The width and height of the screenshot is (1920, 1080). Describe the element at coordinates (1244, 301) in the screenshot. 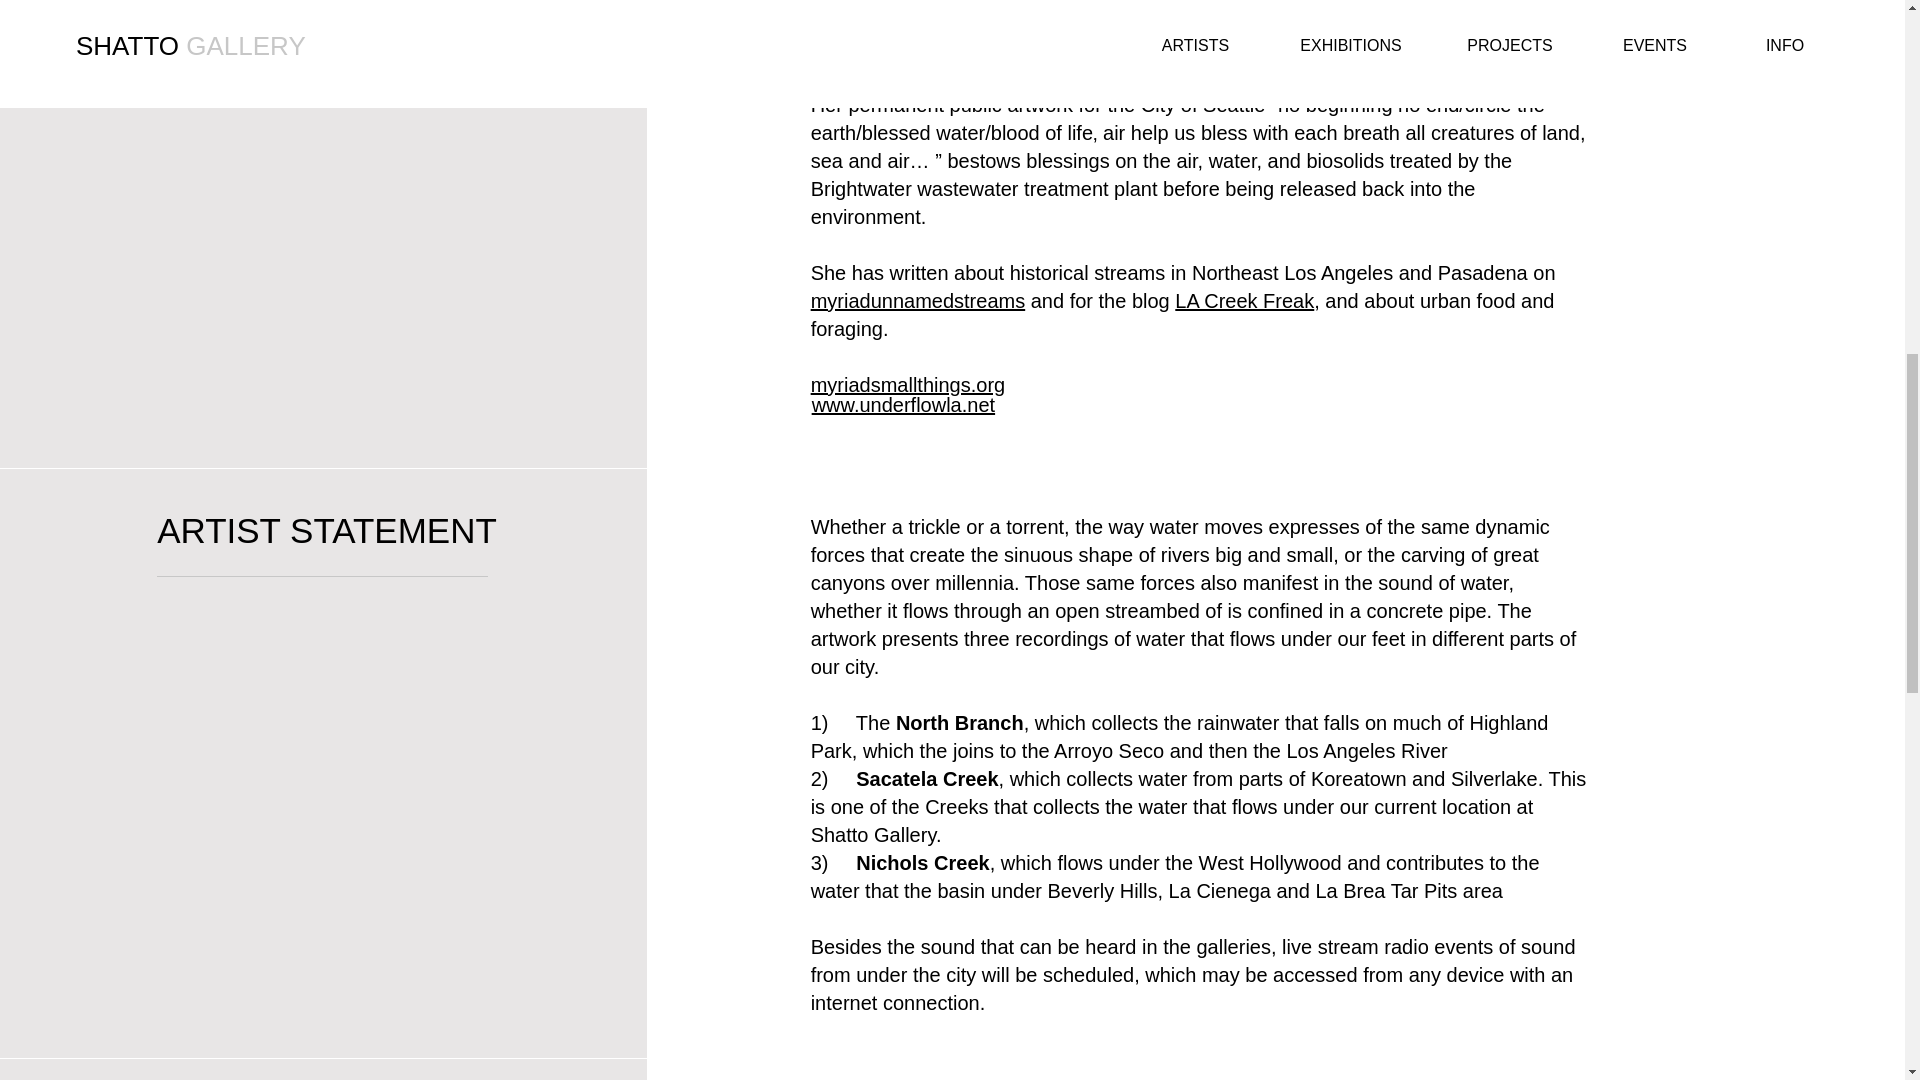

I see `LA Creek Freak` at that location.